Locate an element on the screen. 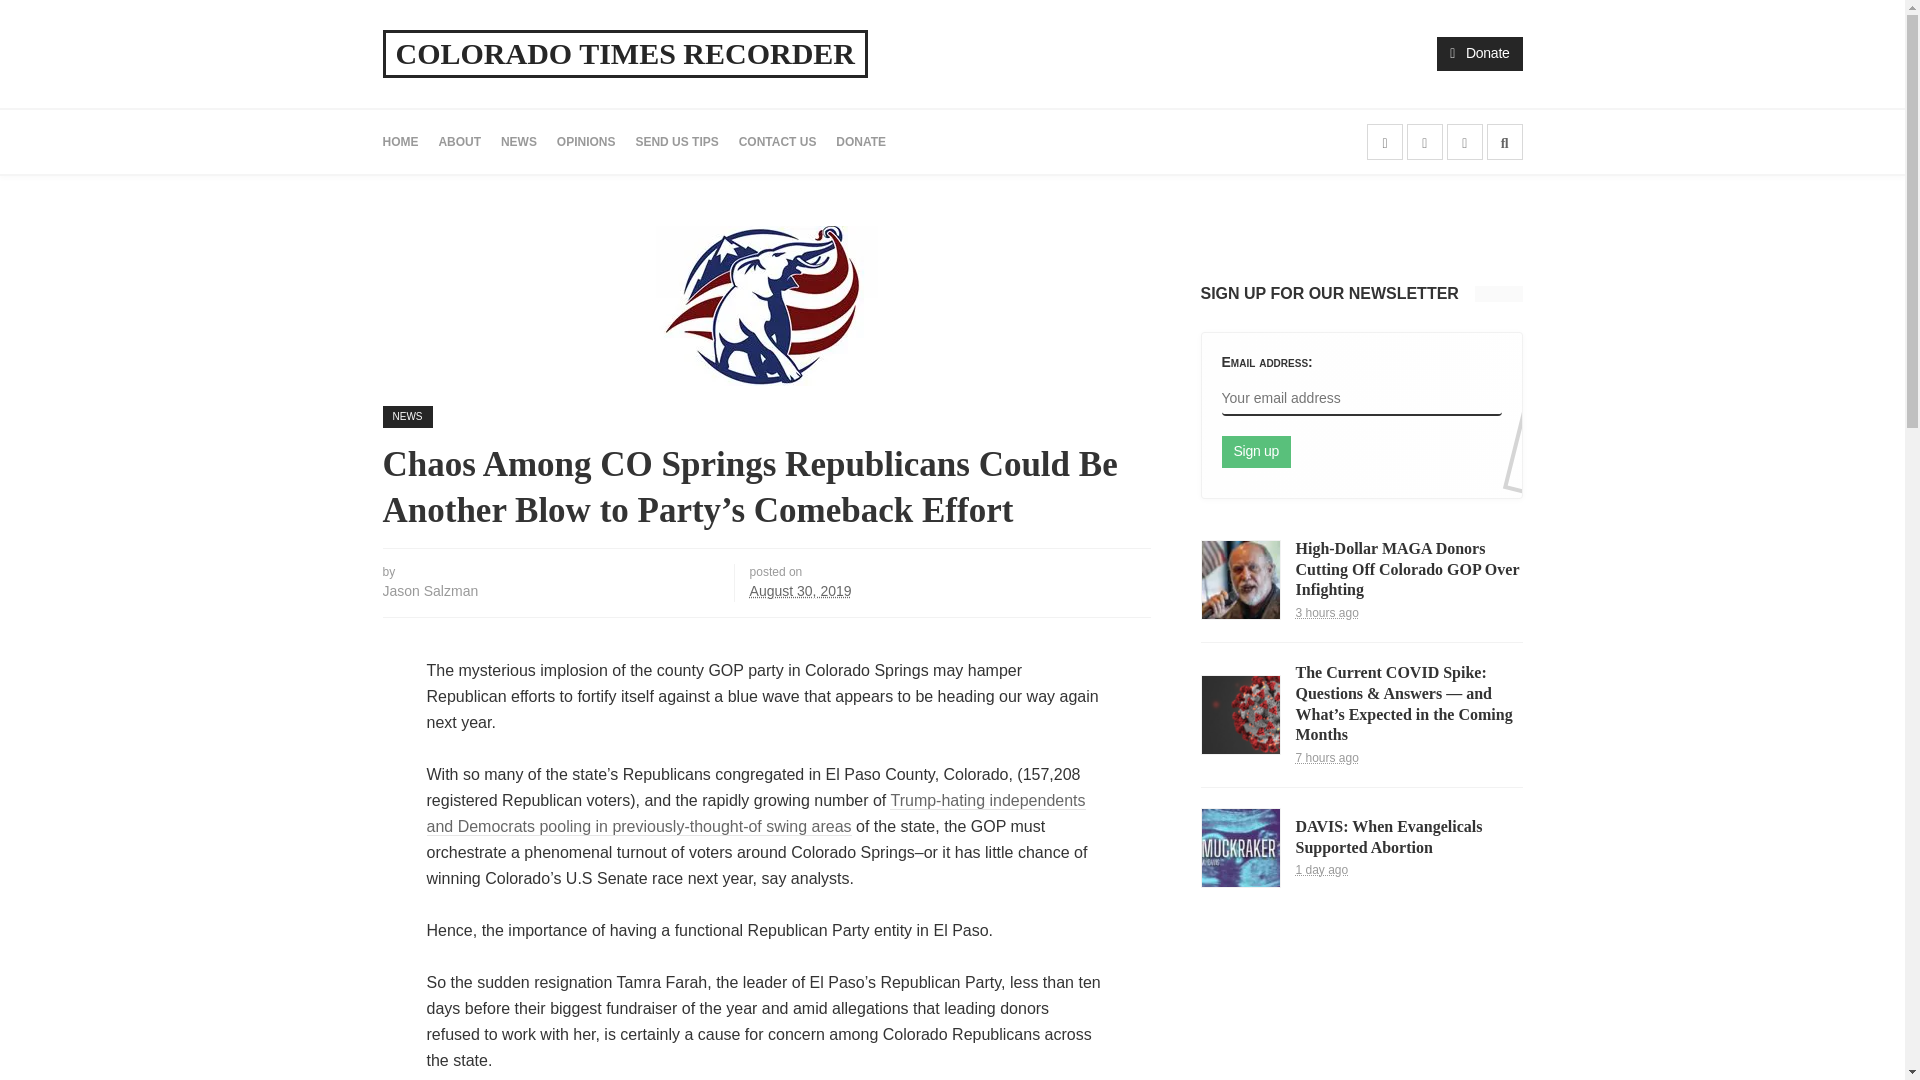 This screenshot has height=1080, width=1920. X is located at coordinates (1425, 140).